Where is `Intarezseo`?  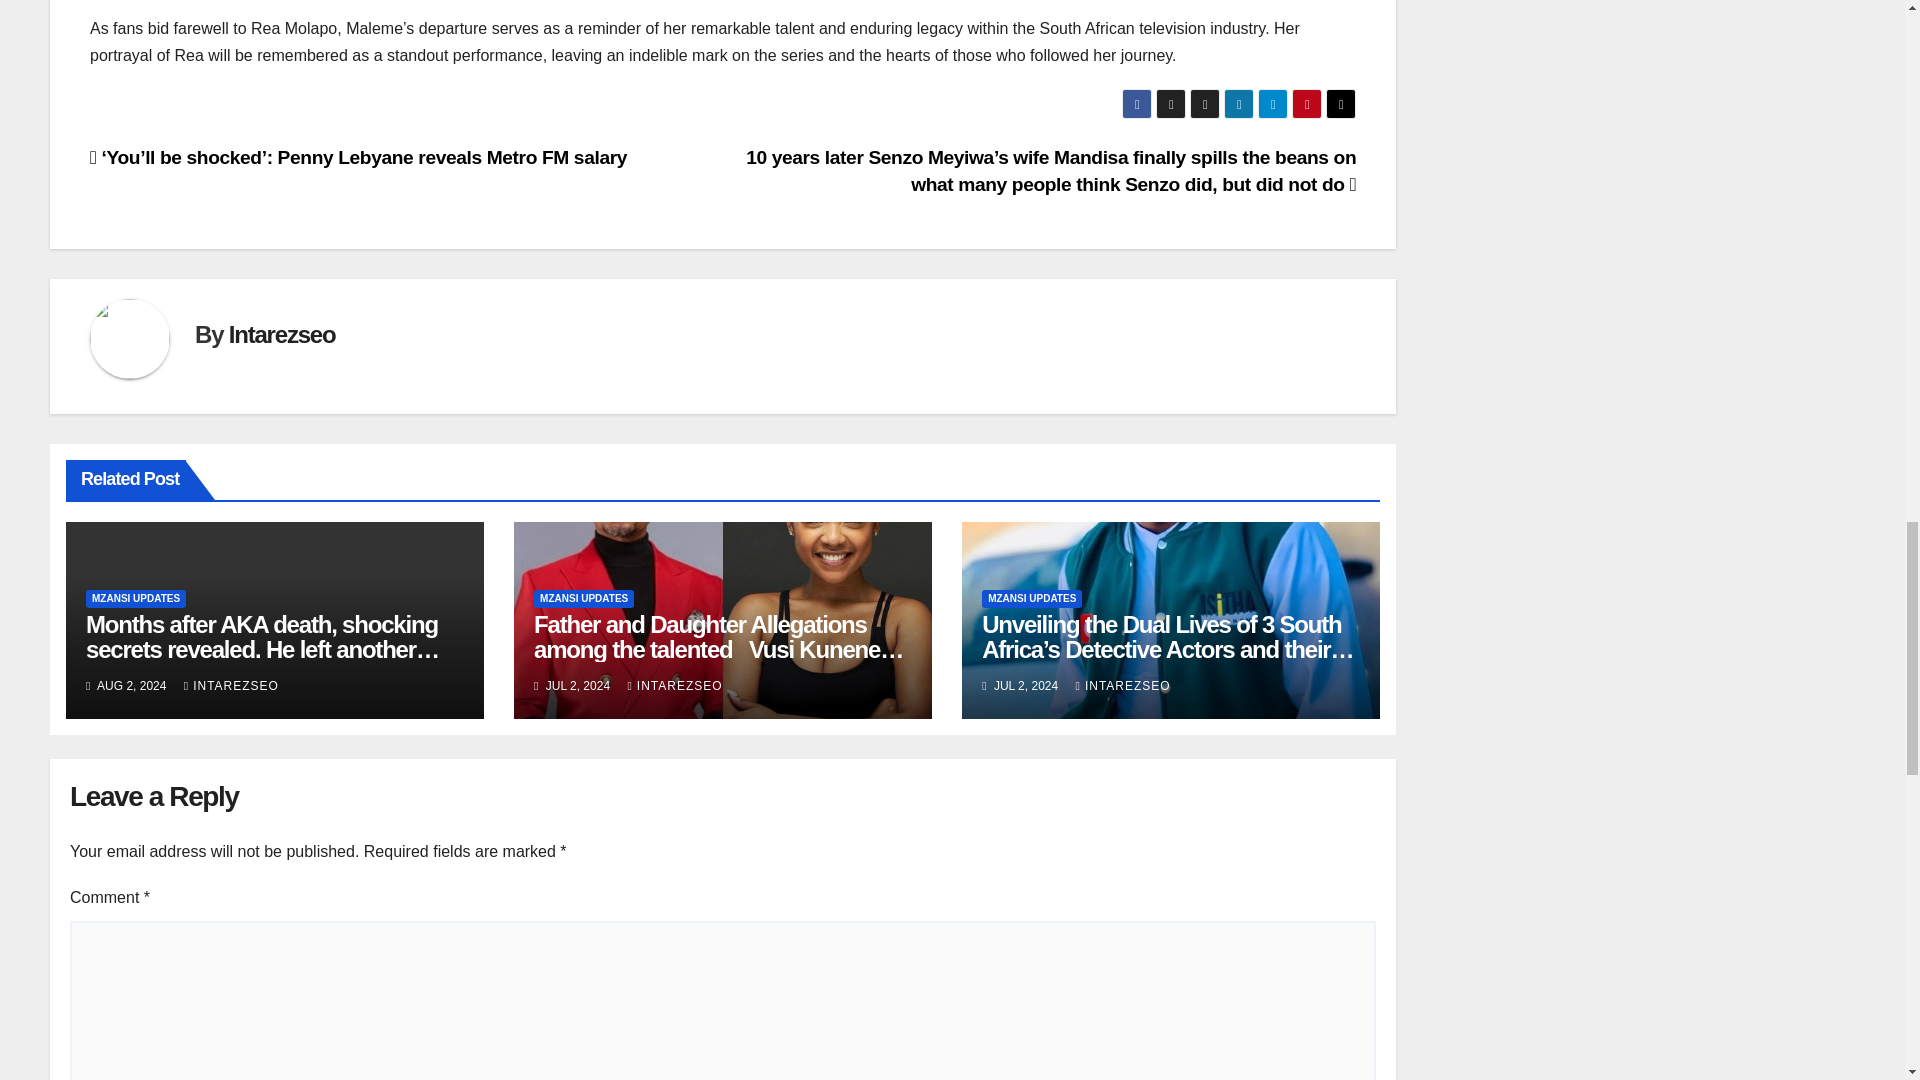 Intarezseo is located at coordinates (282, 334).